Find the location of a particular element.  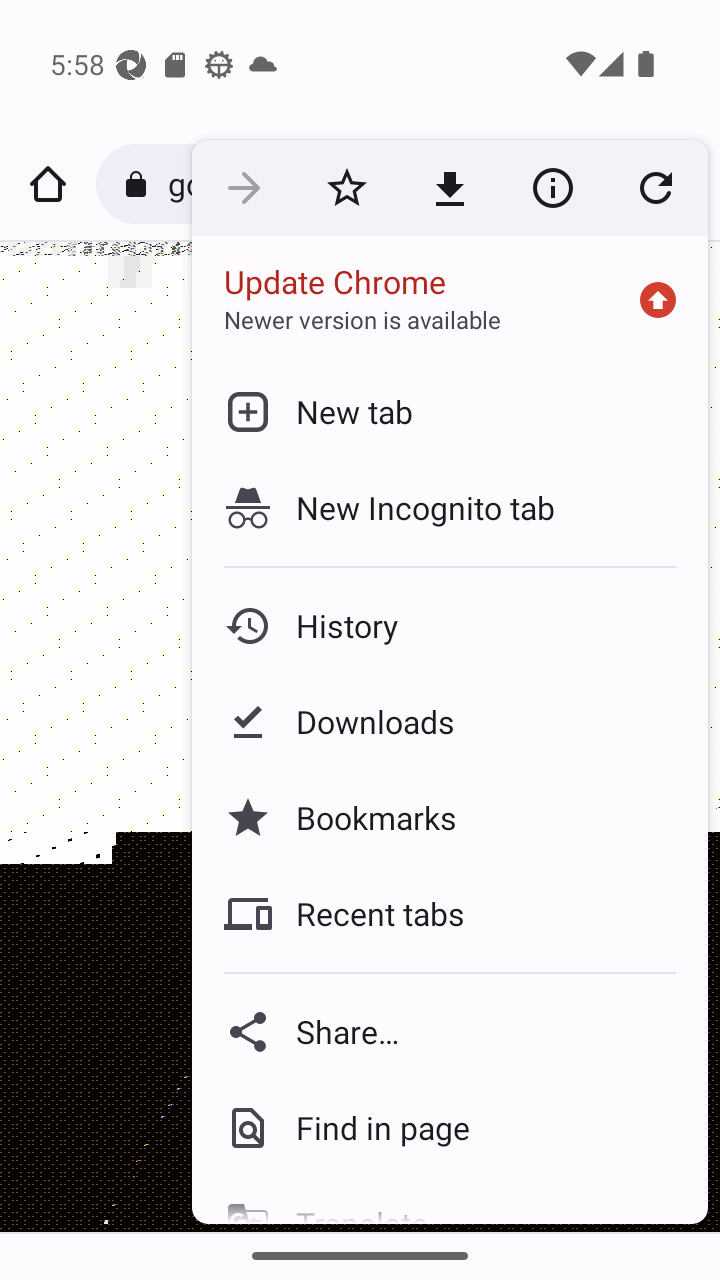

New Incognito tab is located at coordinates (450, 507).